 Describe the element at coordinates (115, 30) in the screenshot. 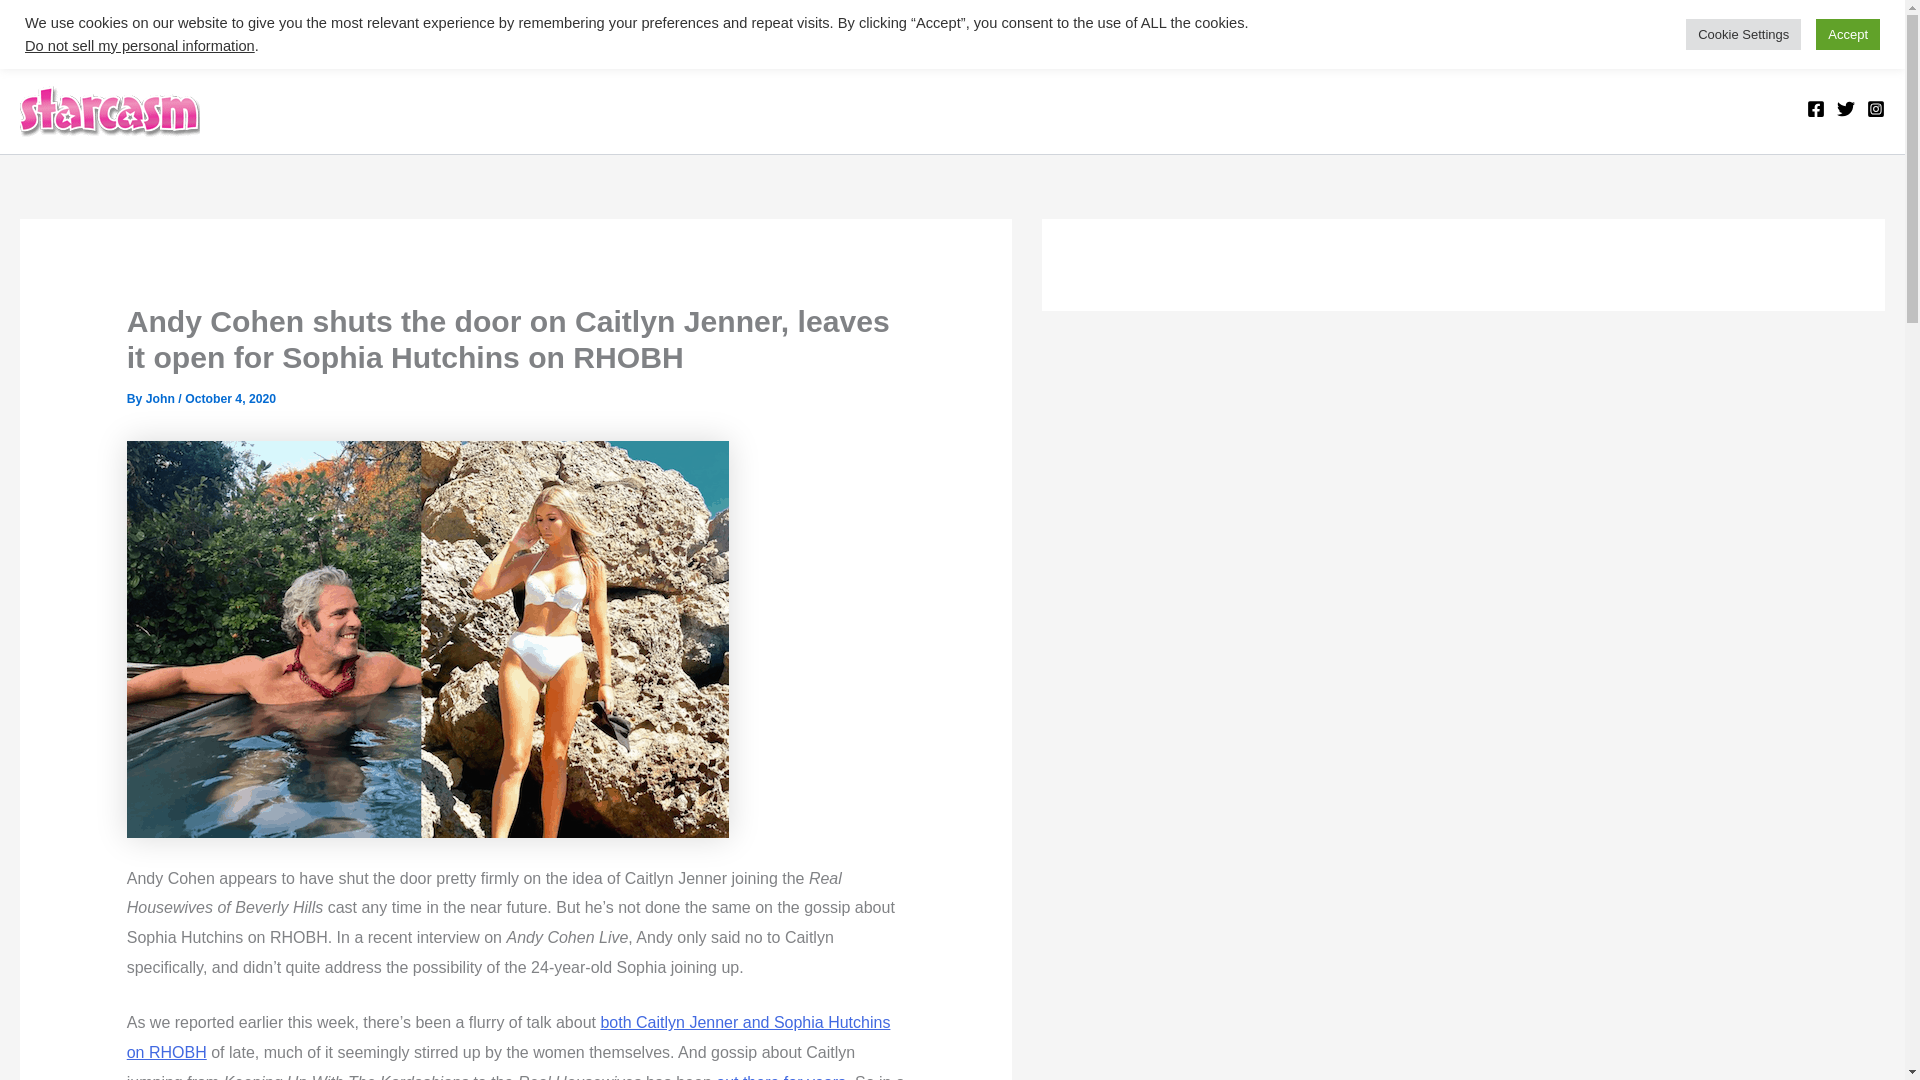

I see `TOP CATEGORIES` at that location.